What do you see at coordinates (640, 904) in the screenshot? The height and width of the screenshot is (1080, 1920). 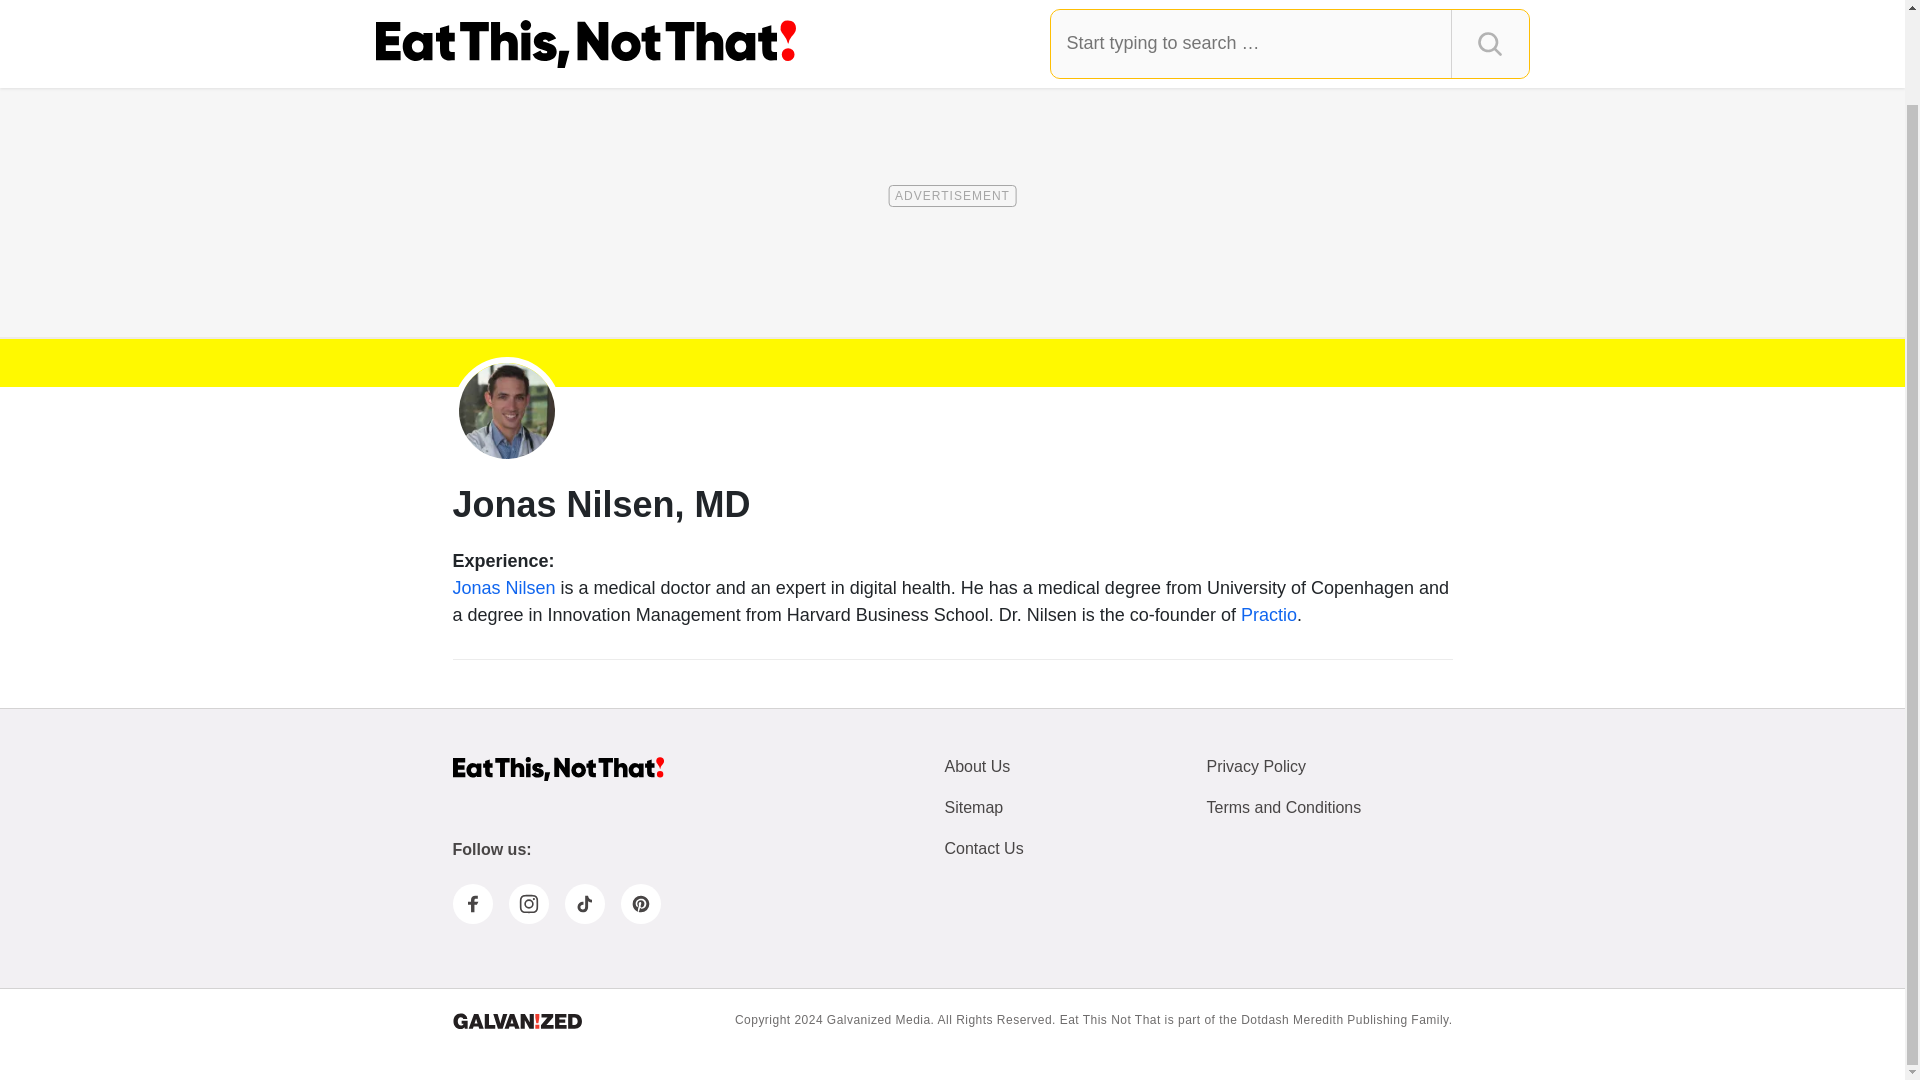 I see `Pinterest` at bounding box center [640, 904].